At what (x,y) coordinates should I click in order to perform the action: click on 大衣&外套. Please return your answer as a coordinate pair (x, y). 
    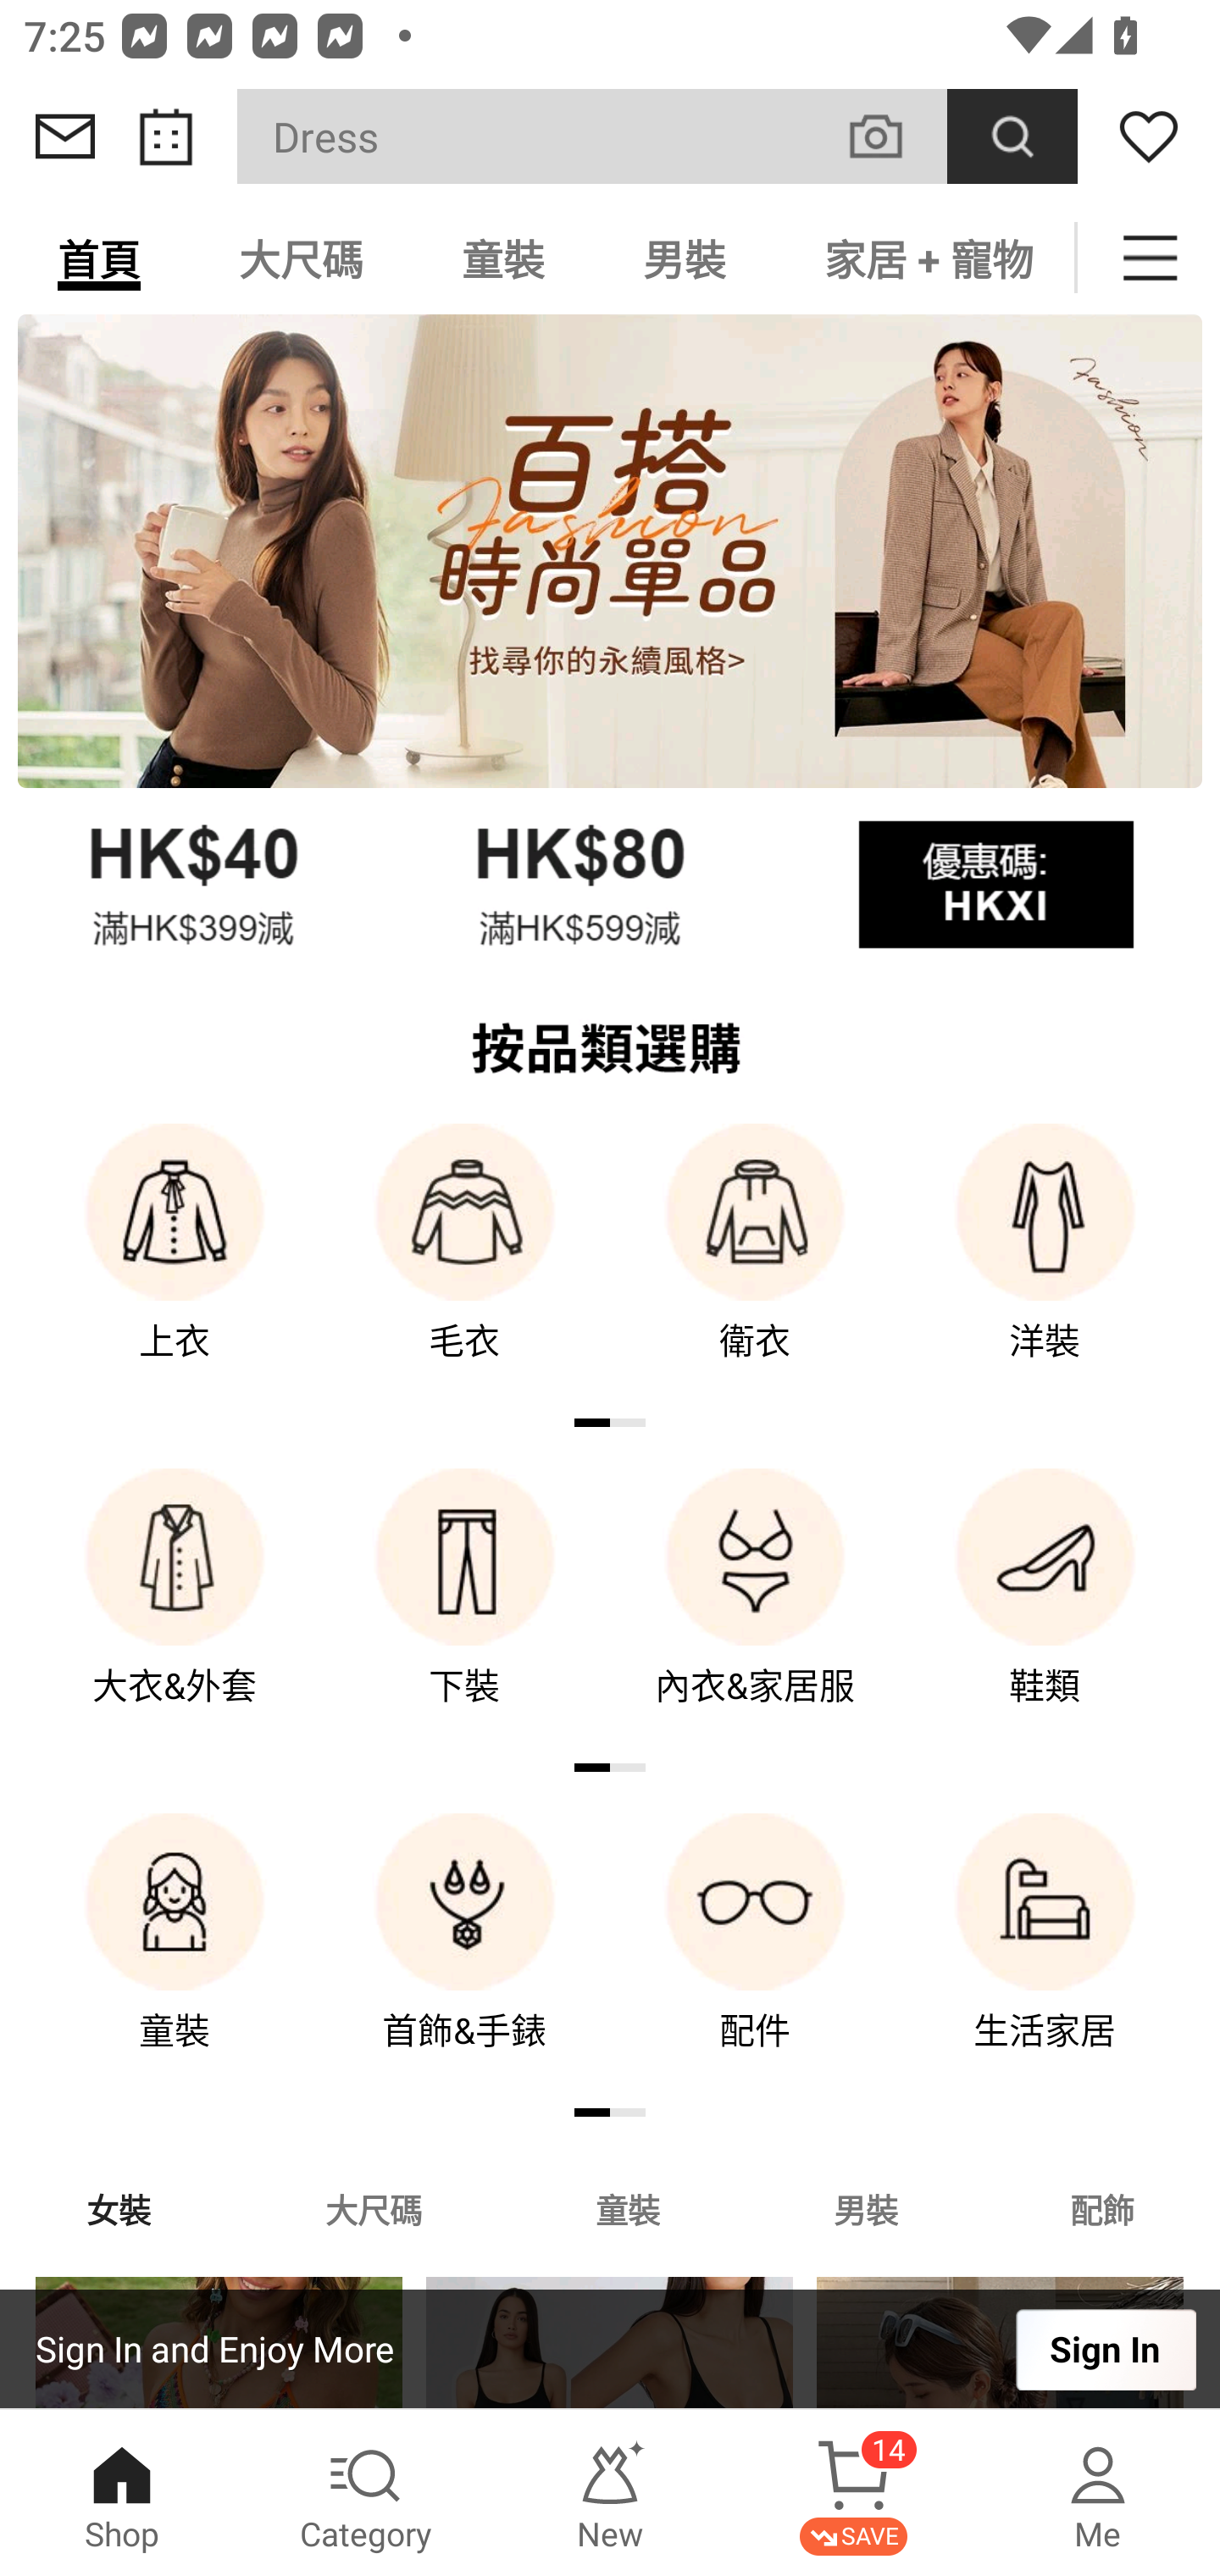
    Looking at the image, I should click on (175, 1610).